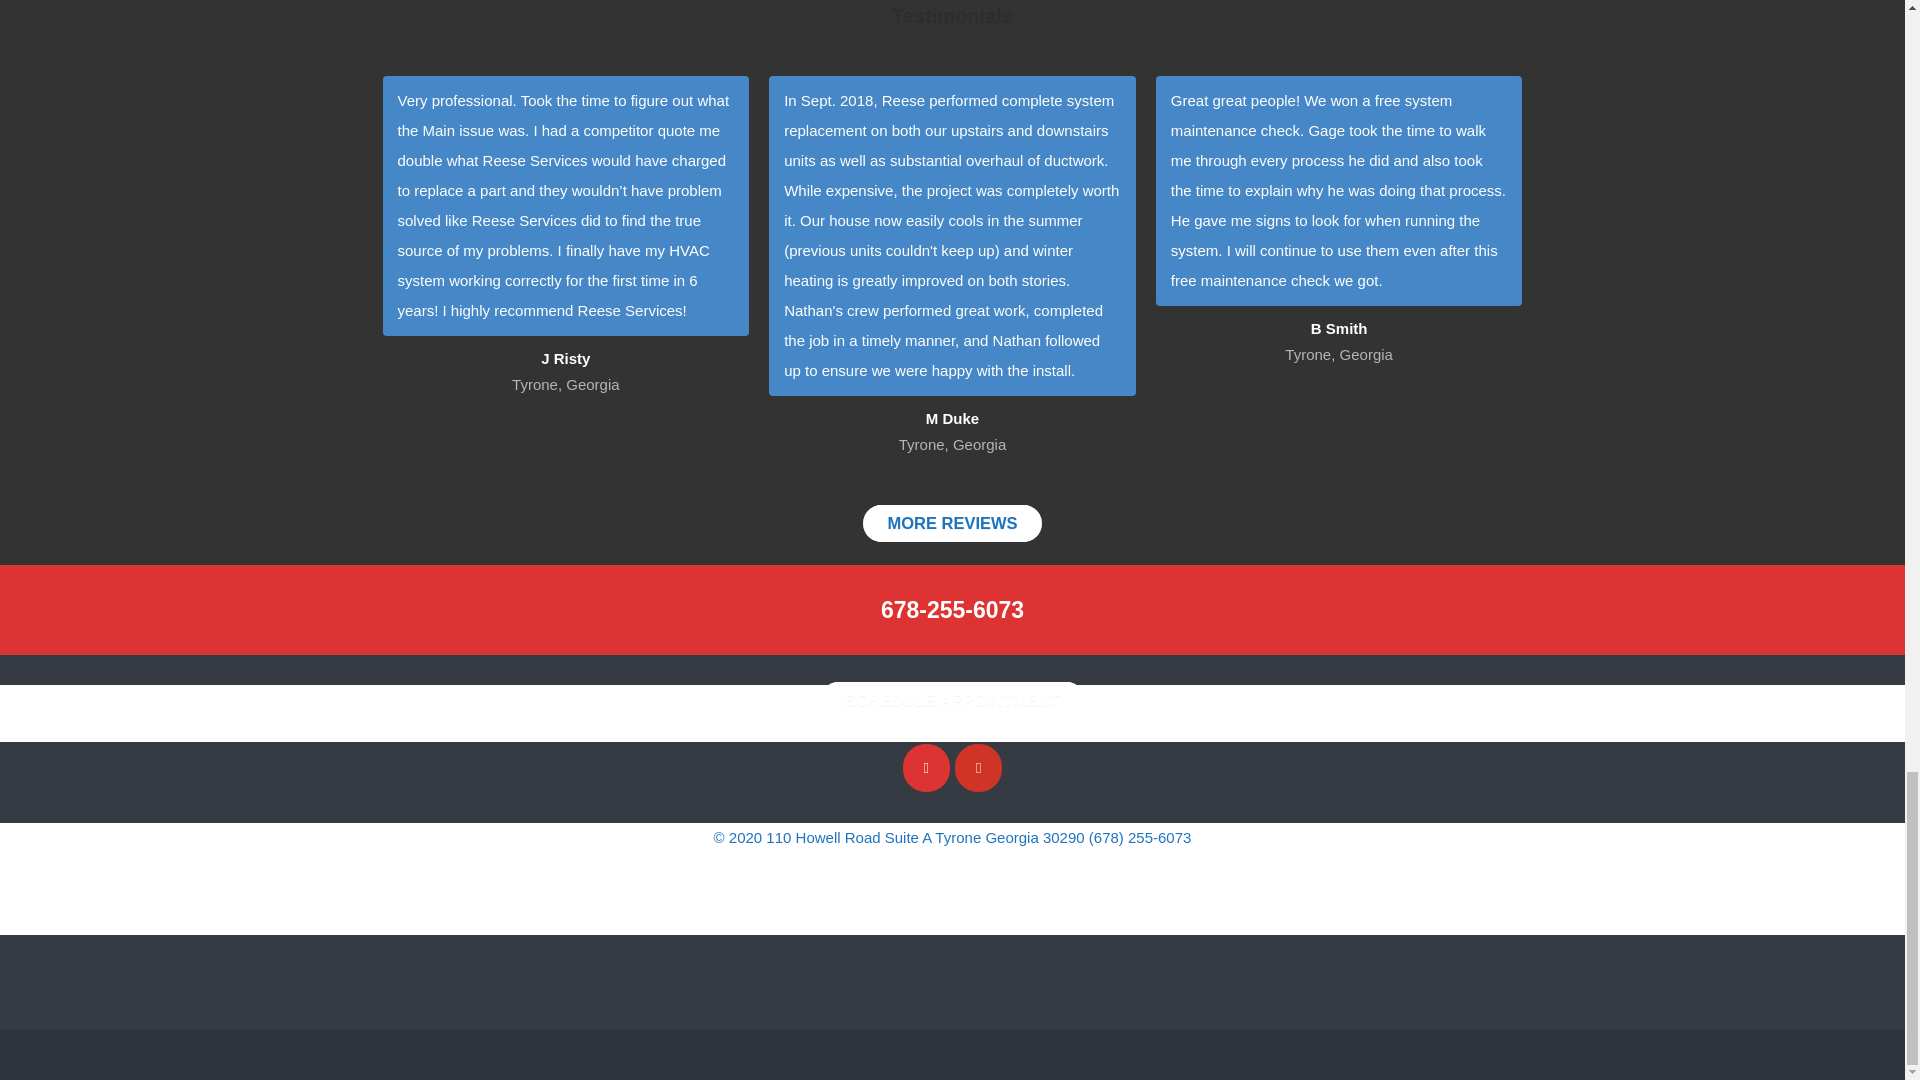  I want to click on Reese Services on Facebook, so click(926, 768).